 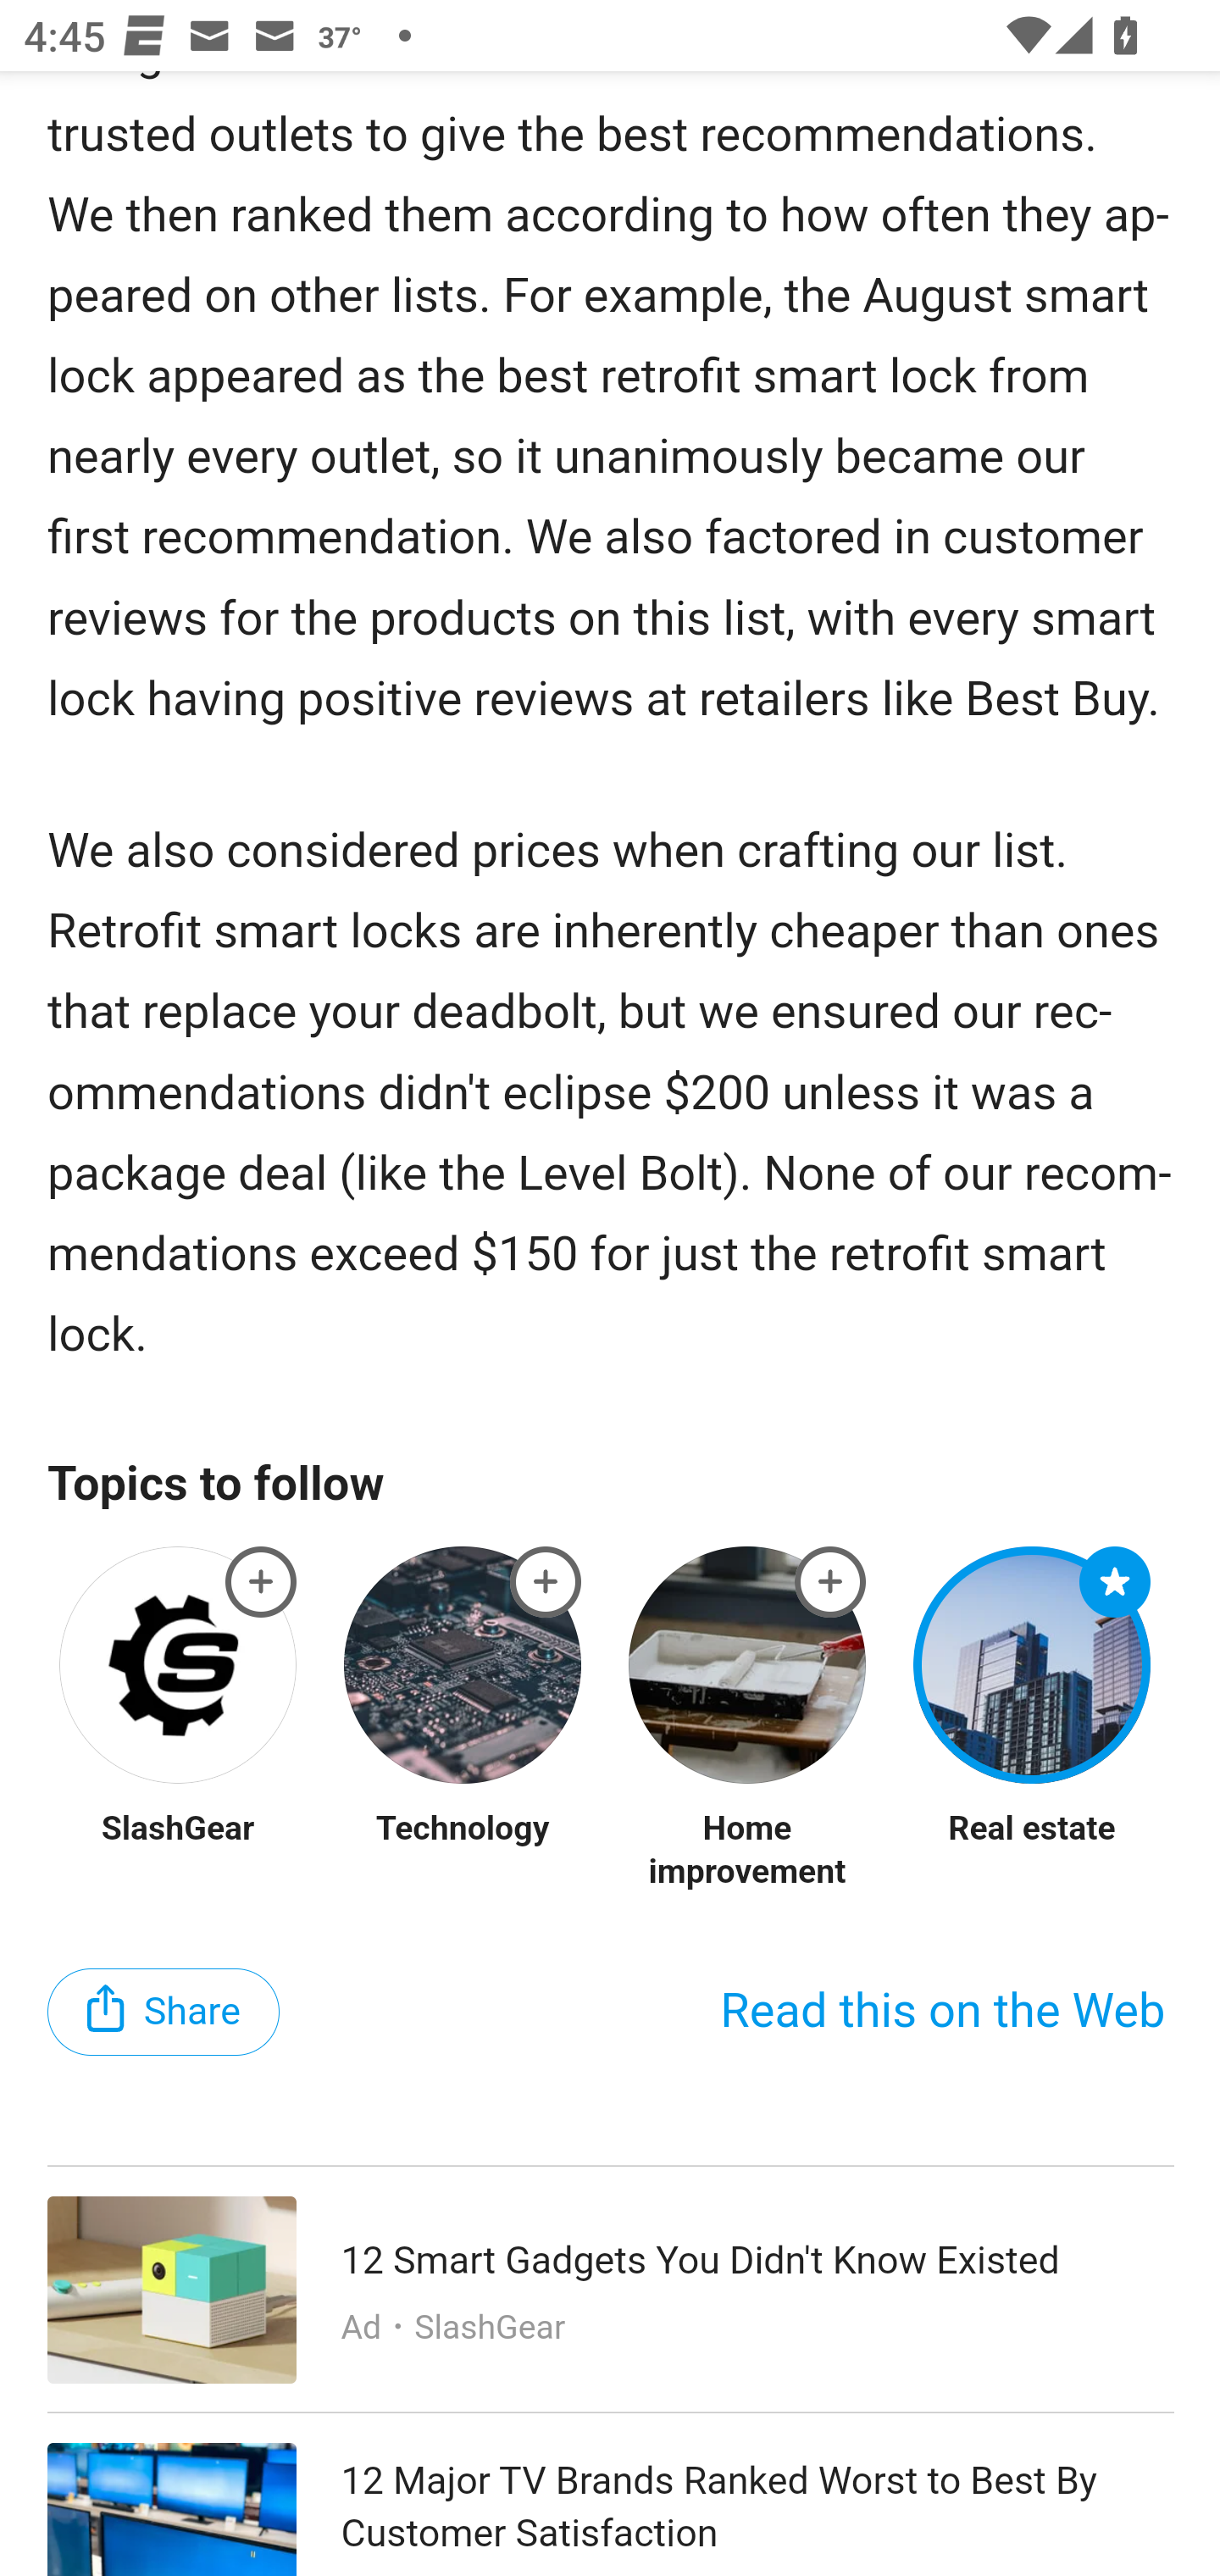 I want to click on best-smart-home-locks-for-renters-guide, so click(x=546, y=1583).